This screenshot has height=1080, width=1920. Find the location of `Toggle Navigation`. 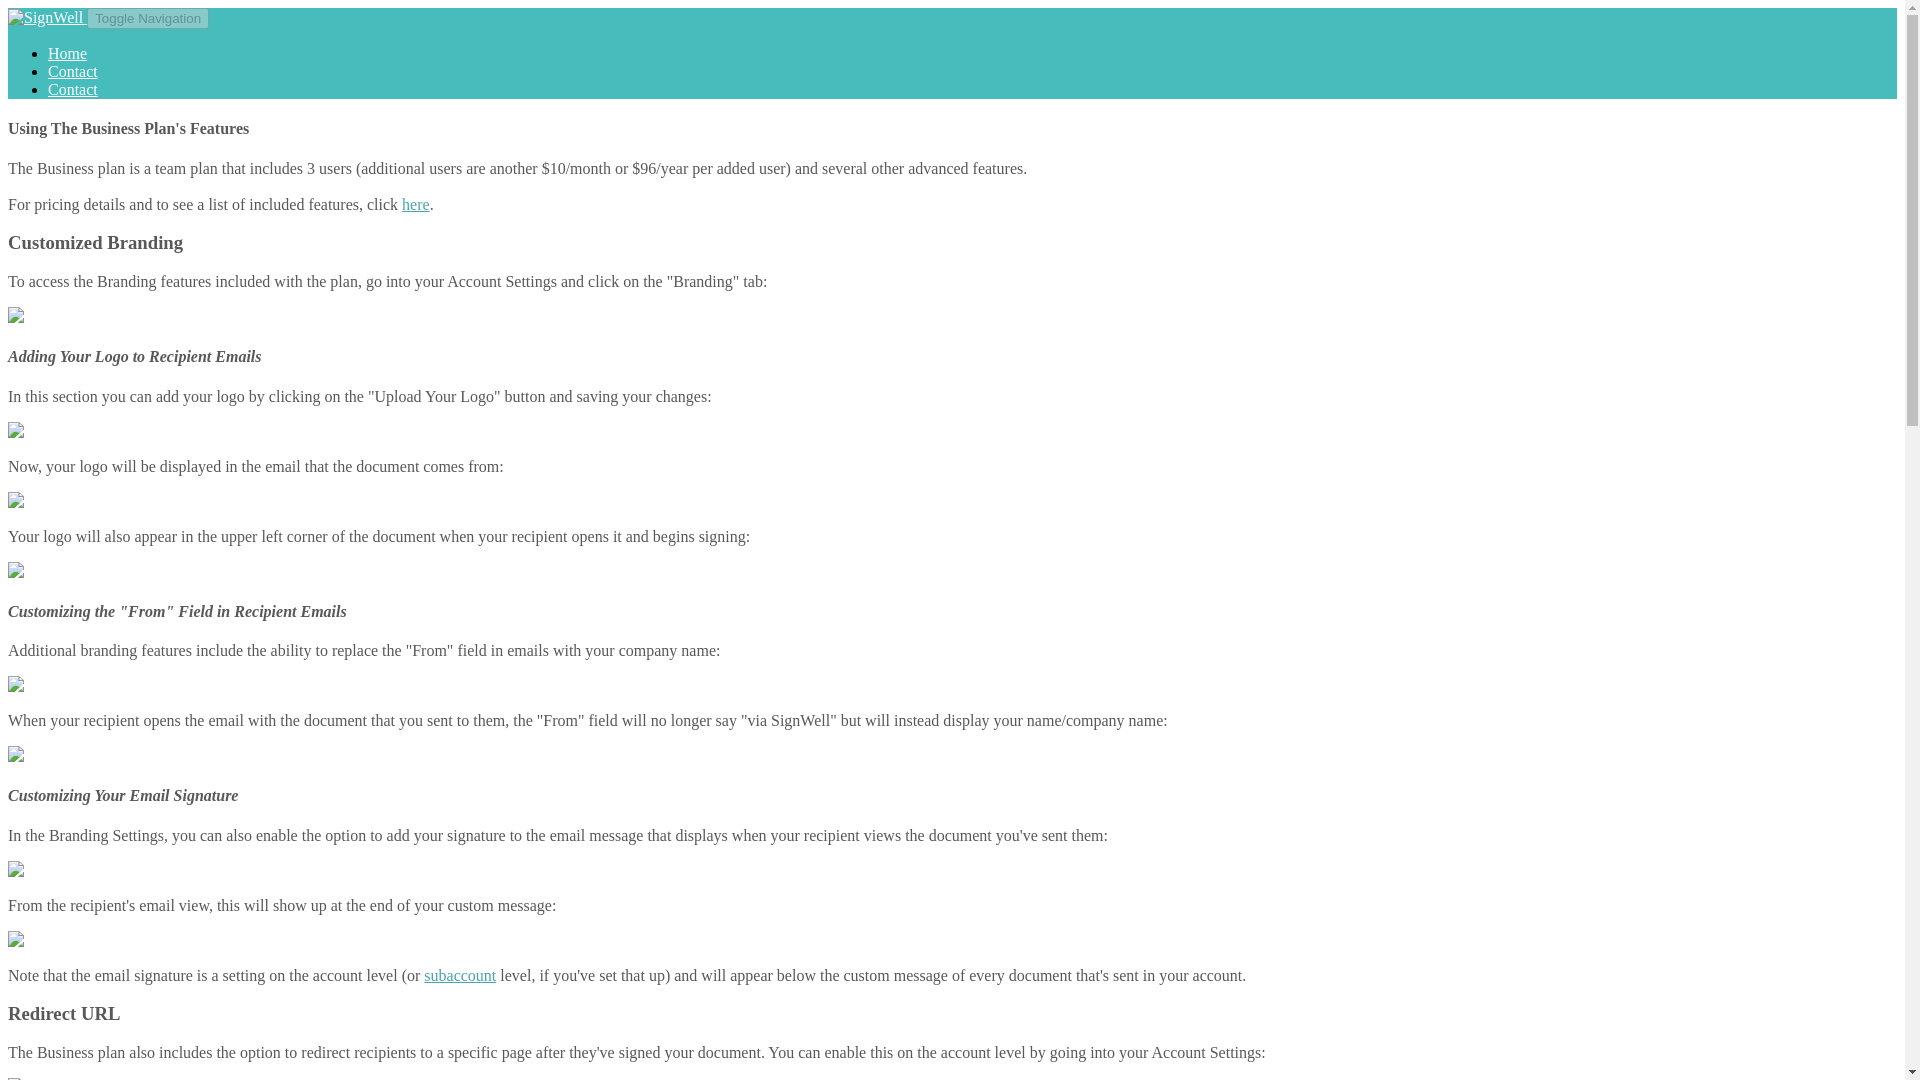

Toggle Navigation is located at coordinates (148, 18).